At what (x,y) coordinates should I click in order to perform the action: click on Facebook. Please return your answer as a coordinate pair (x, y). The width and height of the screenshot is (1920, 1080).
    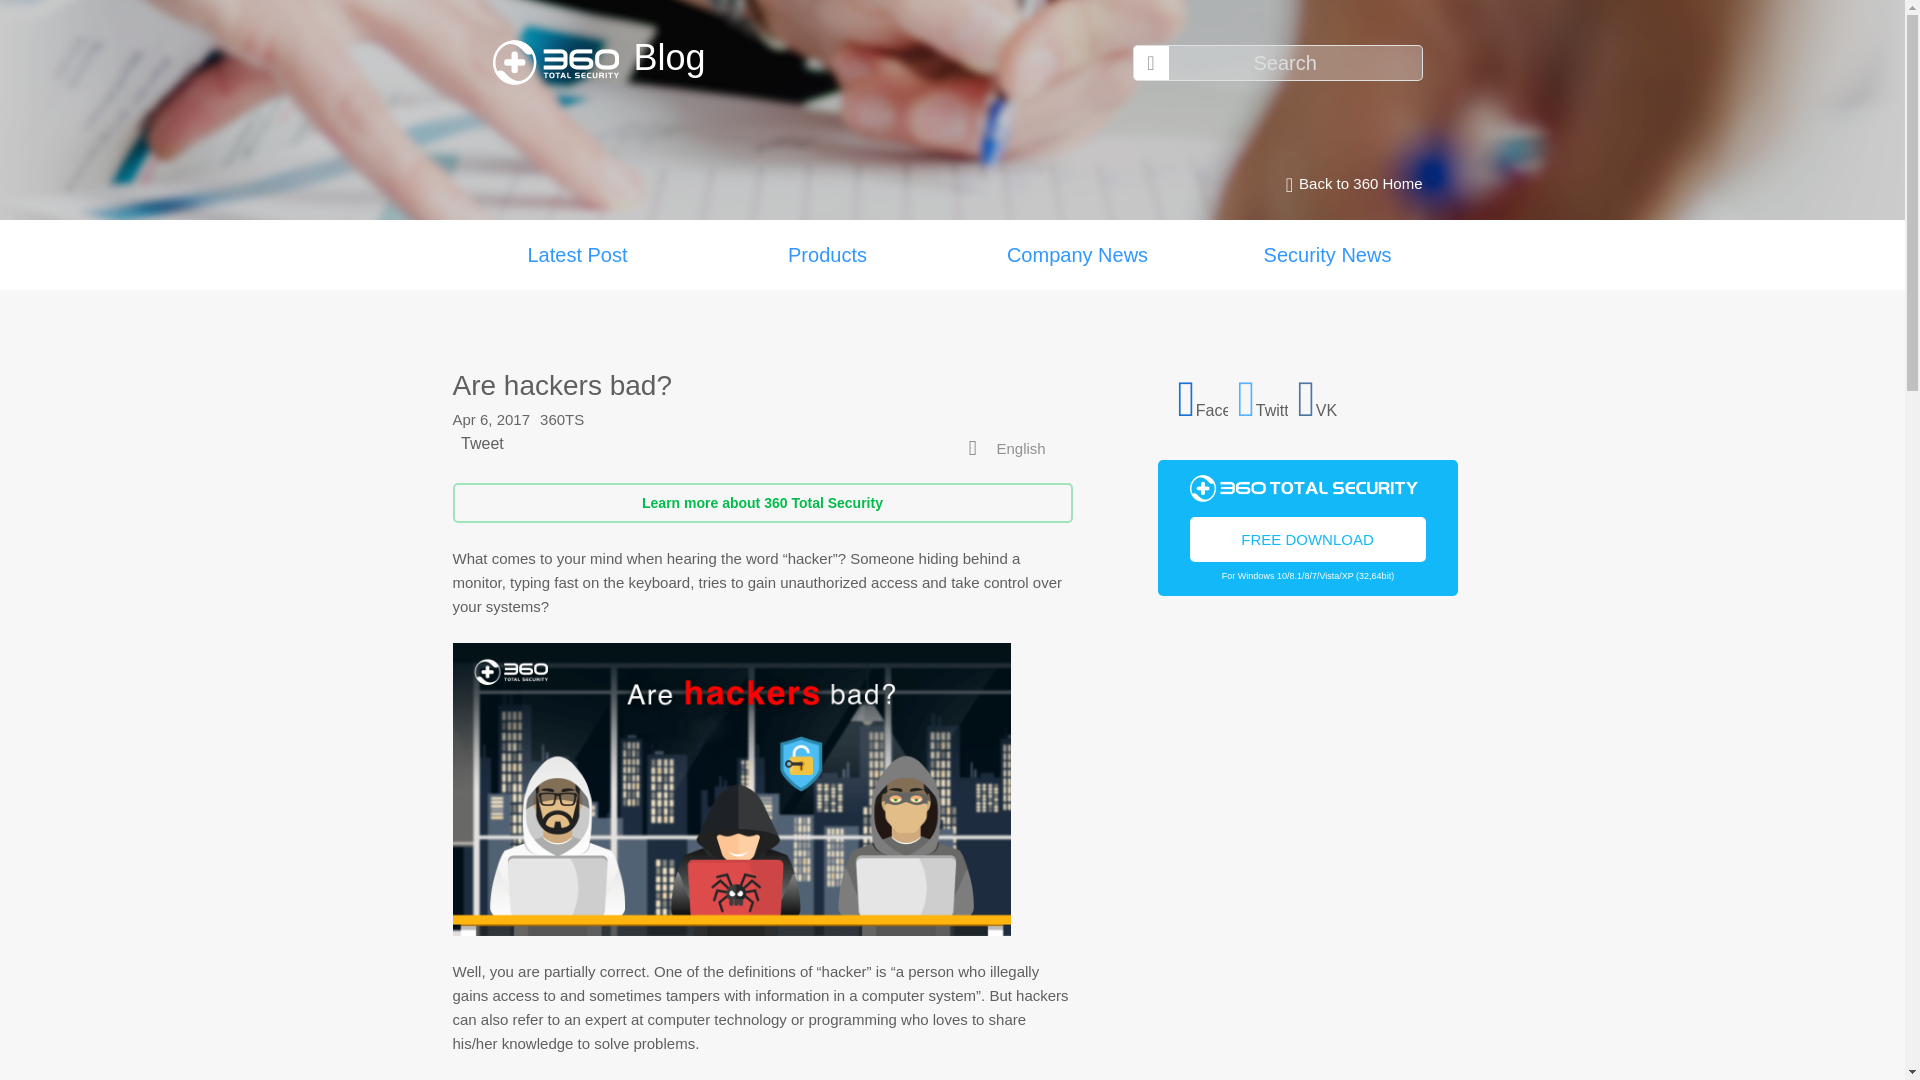
    Looking at the image, I should click on (1203, 395).